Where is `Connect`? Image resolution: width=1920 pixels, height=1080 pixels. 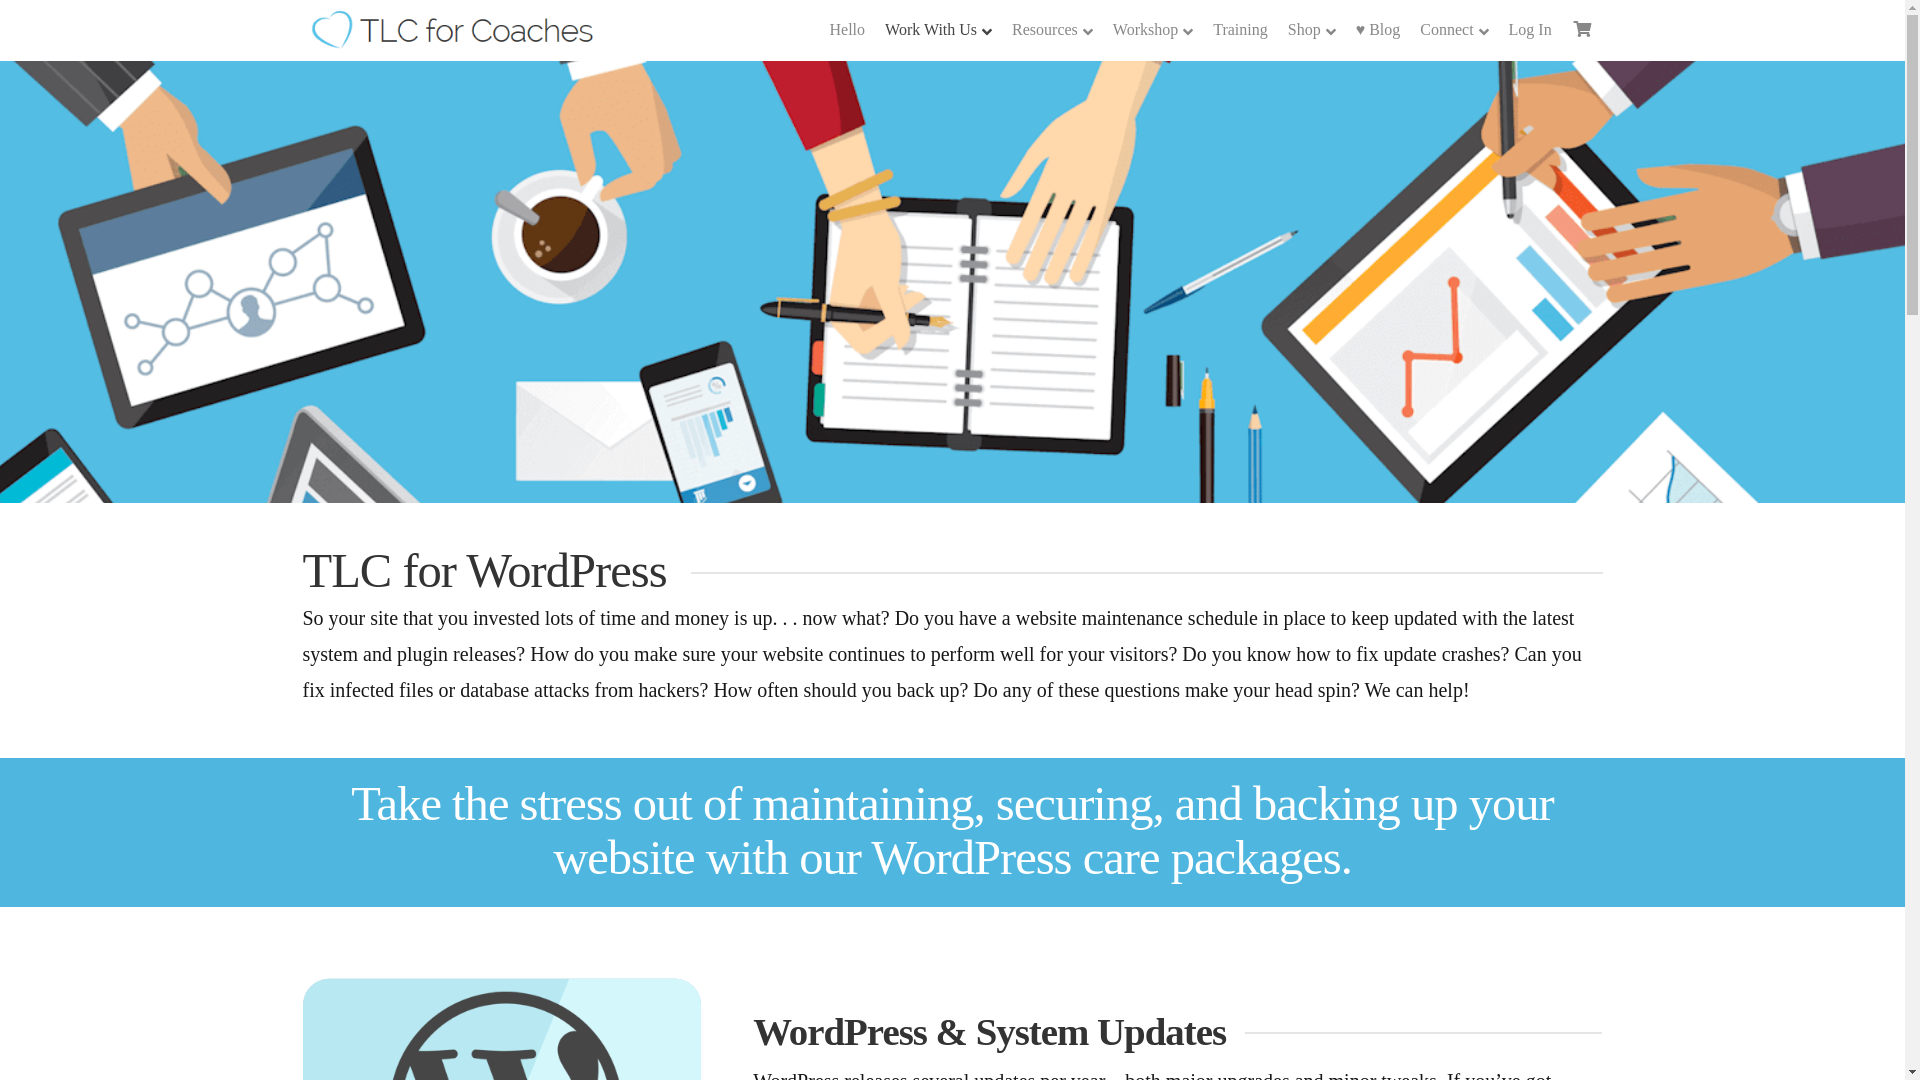 Connect is located at coordinates (1453, 30).